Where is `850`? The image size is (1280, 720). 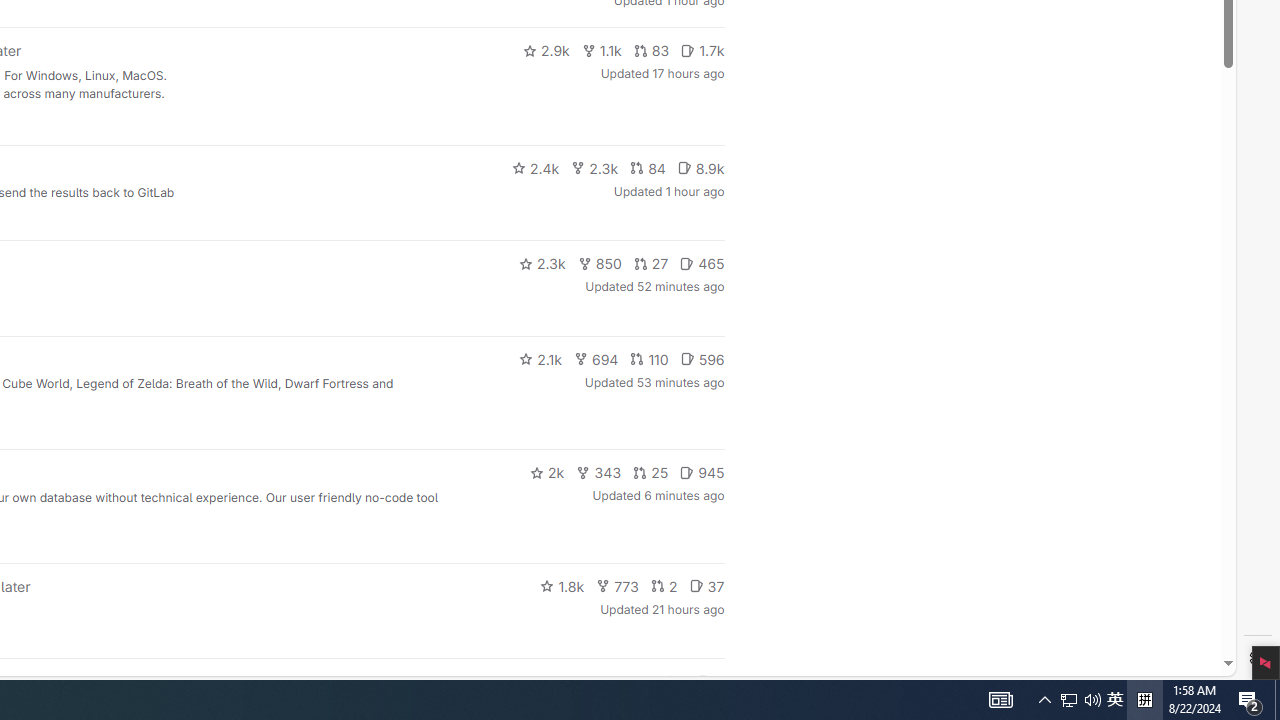 850 is located at coordinates (600, 264).